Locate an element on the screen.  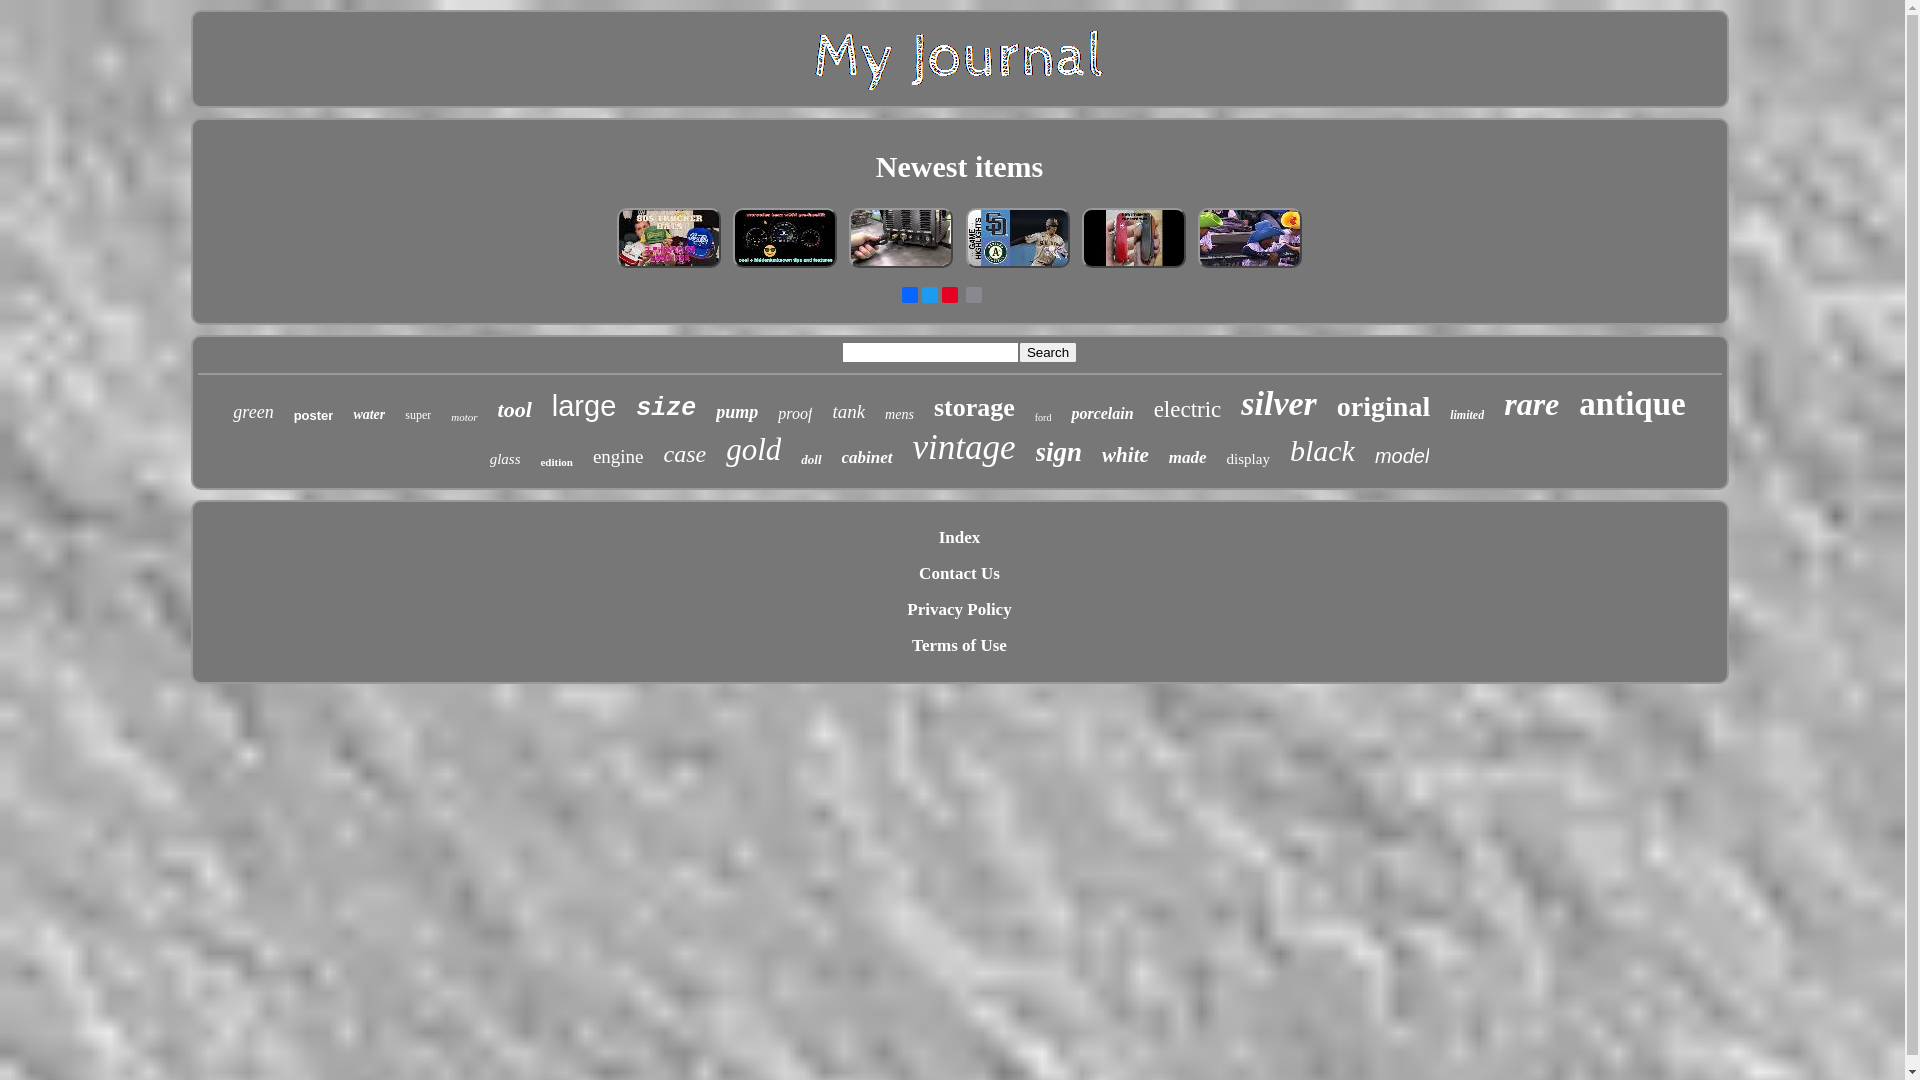
super is located at coordinates (418, 416).